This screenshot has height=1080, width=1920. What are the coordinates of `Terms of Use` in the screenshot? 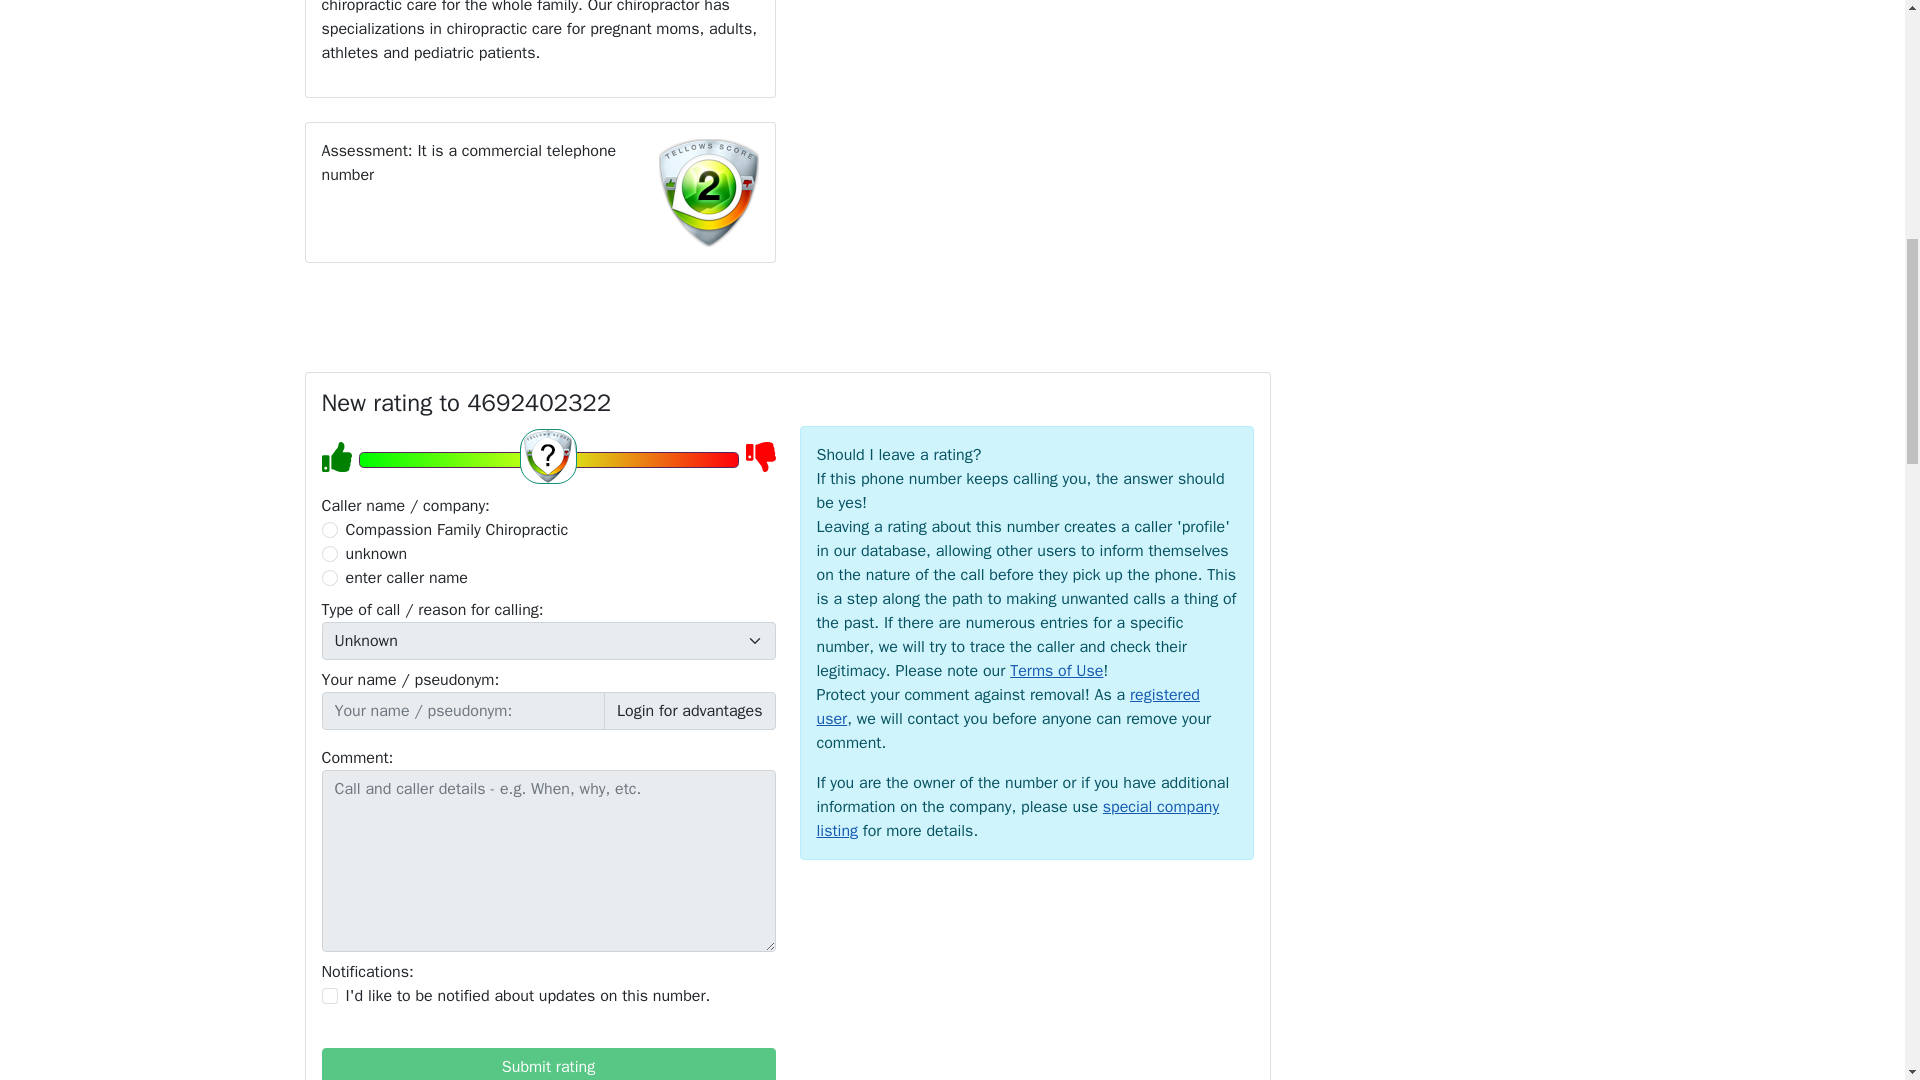 It's located at (1056, 670).